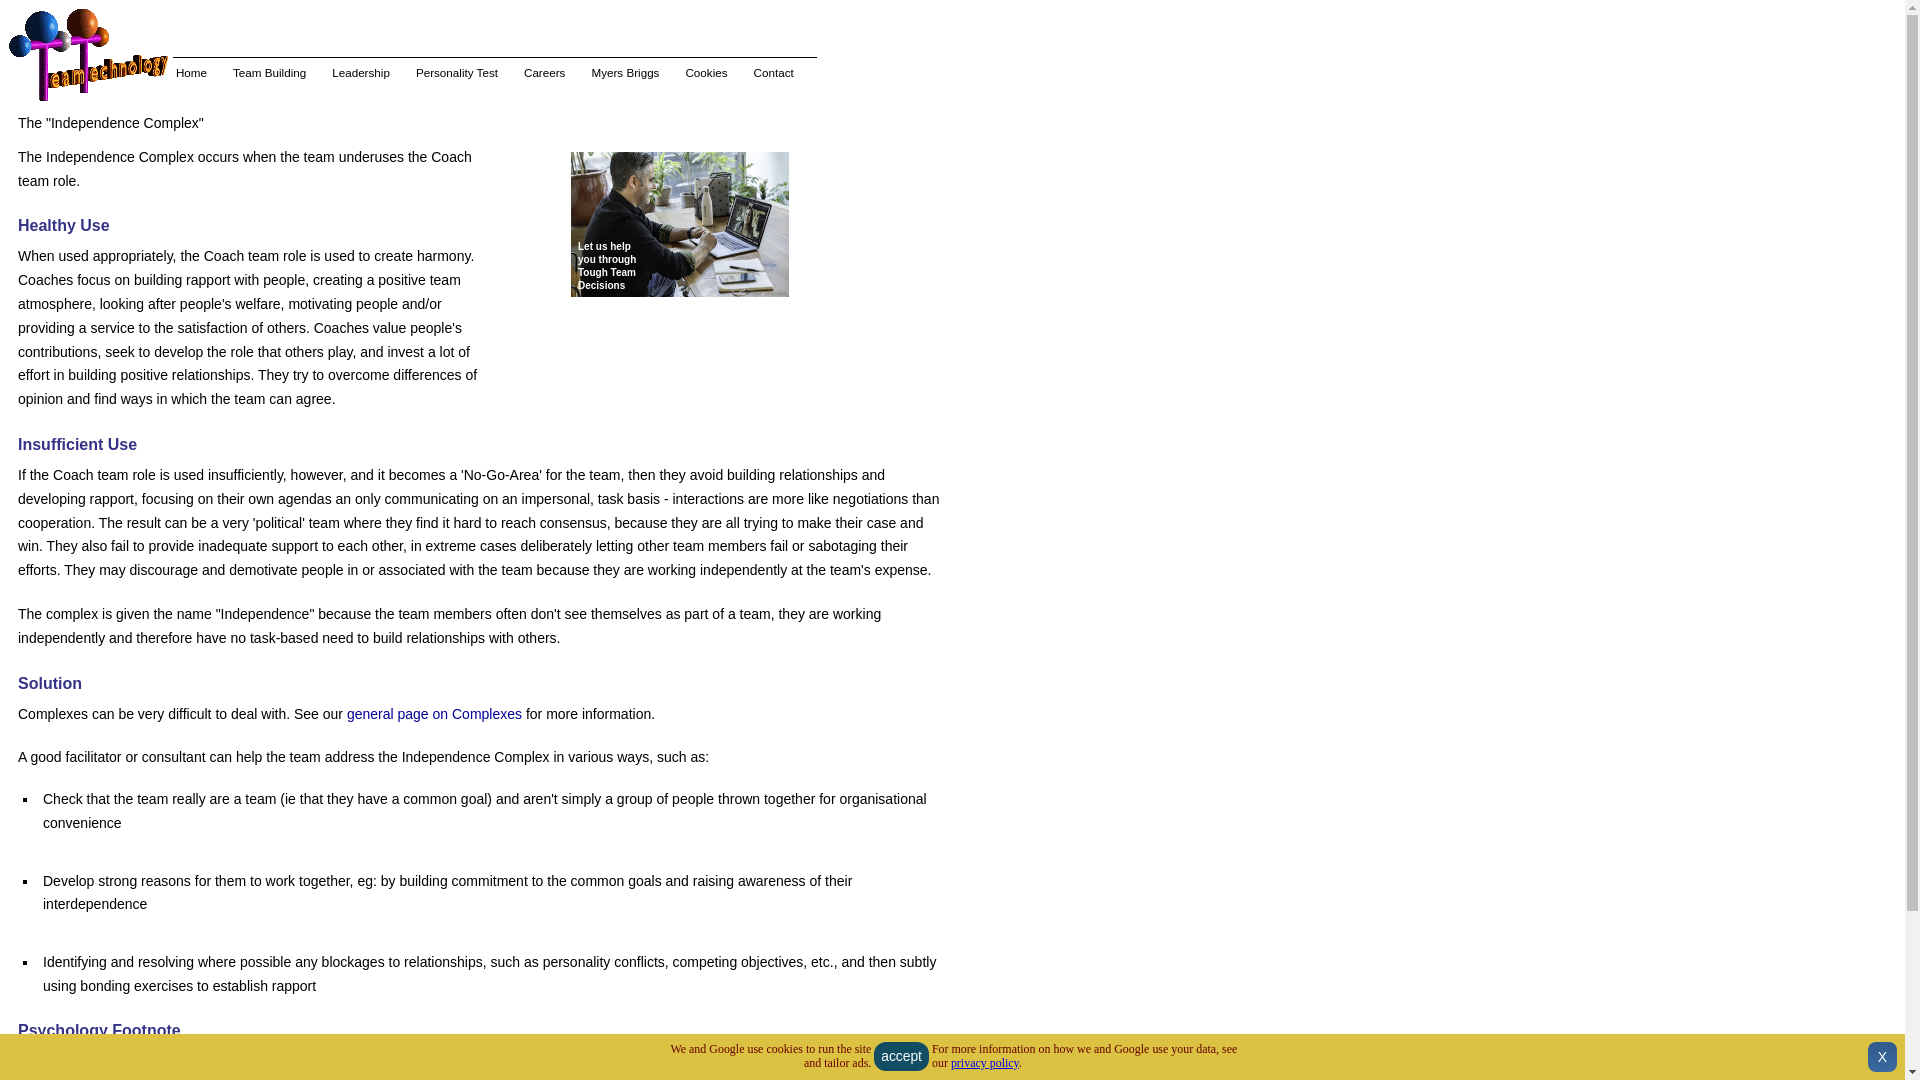 This screenshot has width=1920, height=1080. Describe the element at coordinates (456, 73) in the screenshot. I see `Personality Test` at that location.